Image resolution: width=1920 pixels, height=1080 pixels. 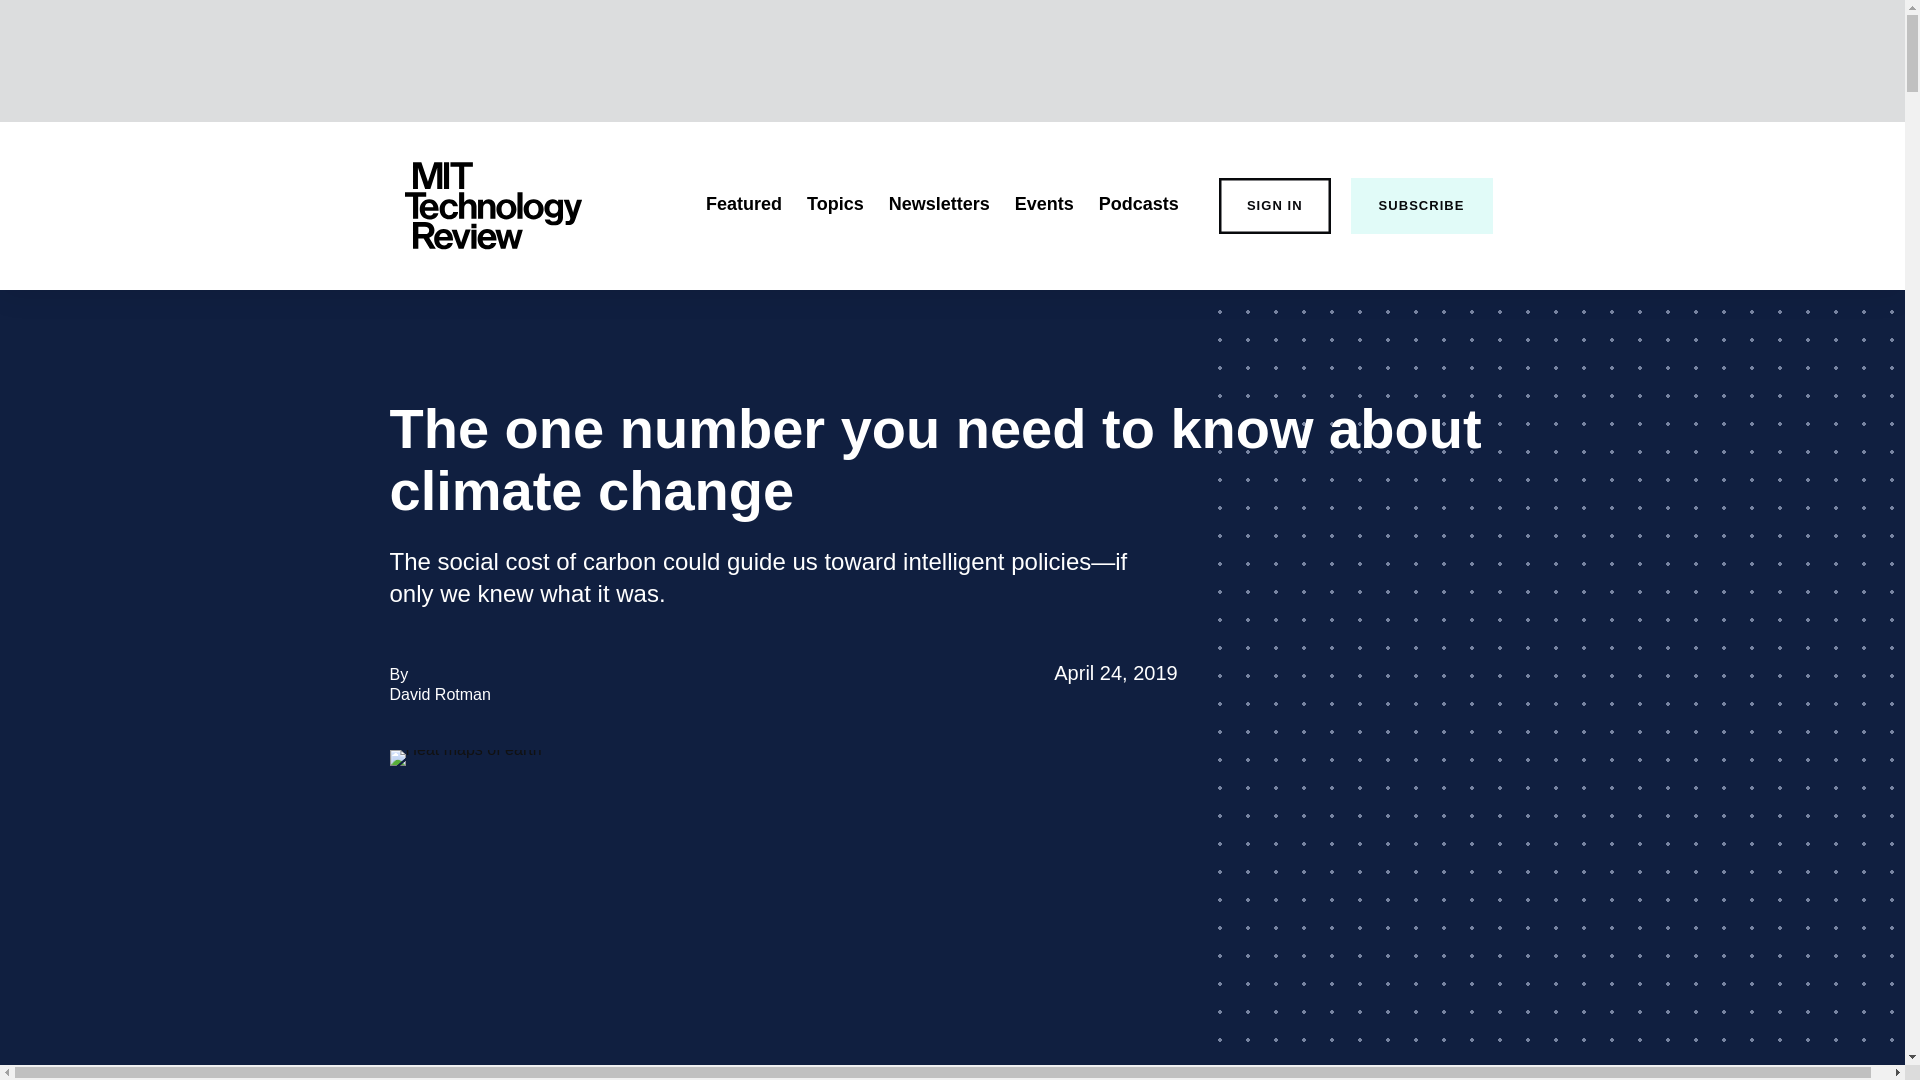 What do you see at coordinates (1044, 204) in the screenshot?
I see `Events` at bounding box center [1044, 204].